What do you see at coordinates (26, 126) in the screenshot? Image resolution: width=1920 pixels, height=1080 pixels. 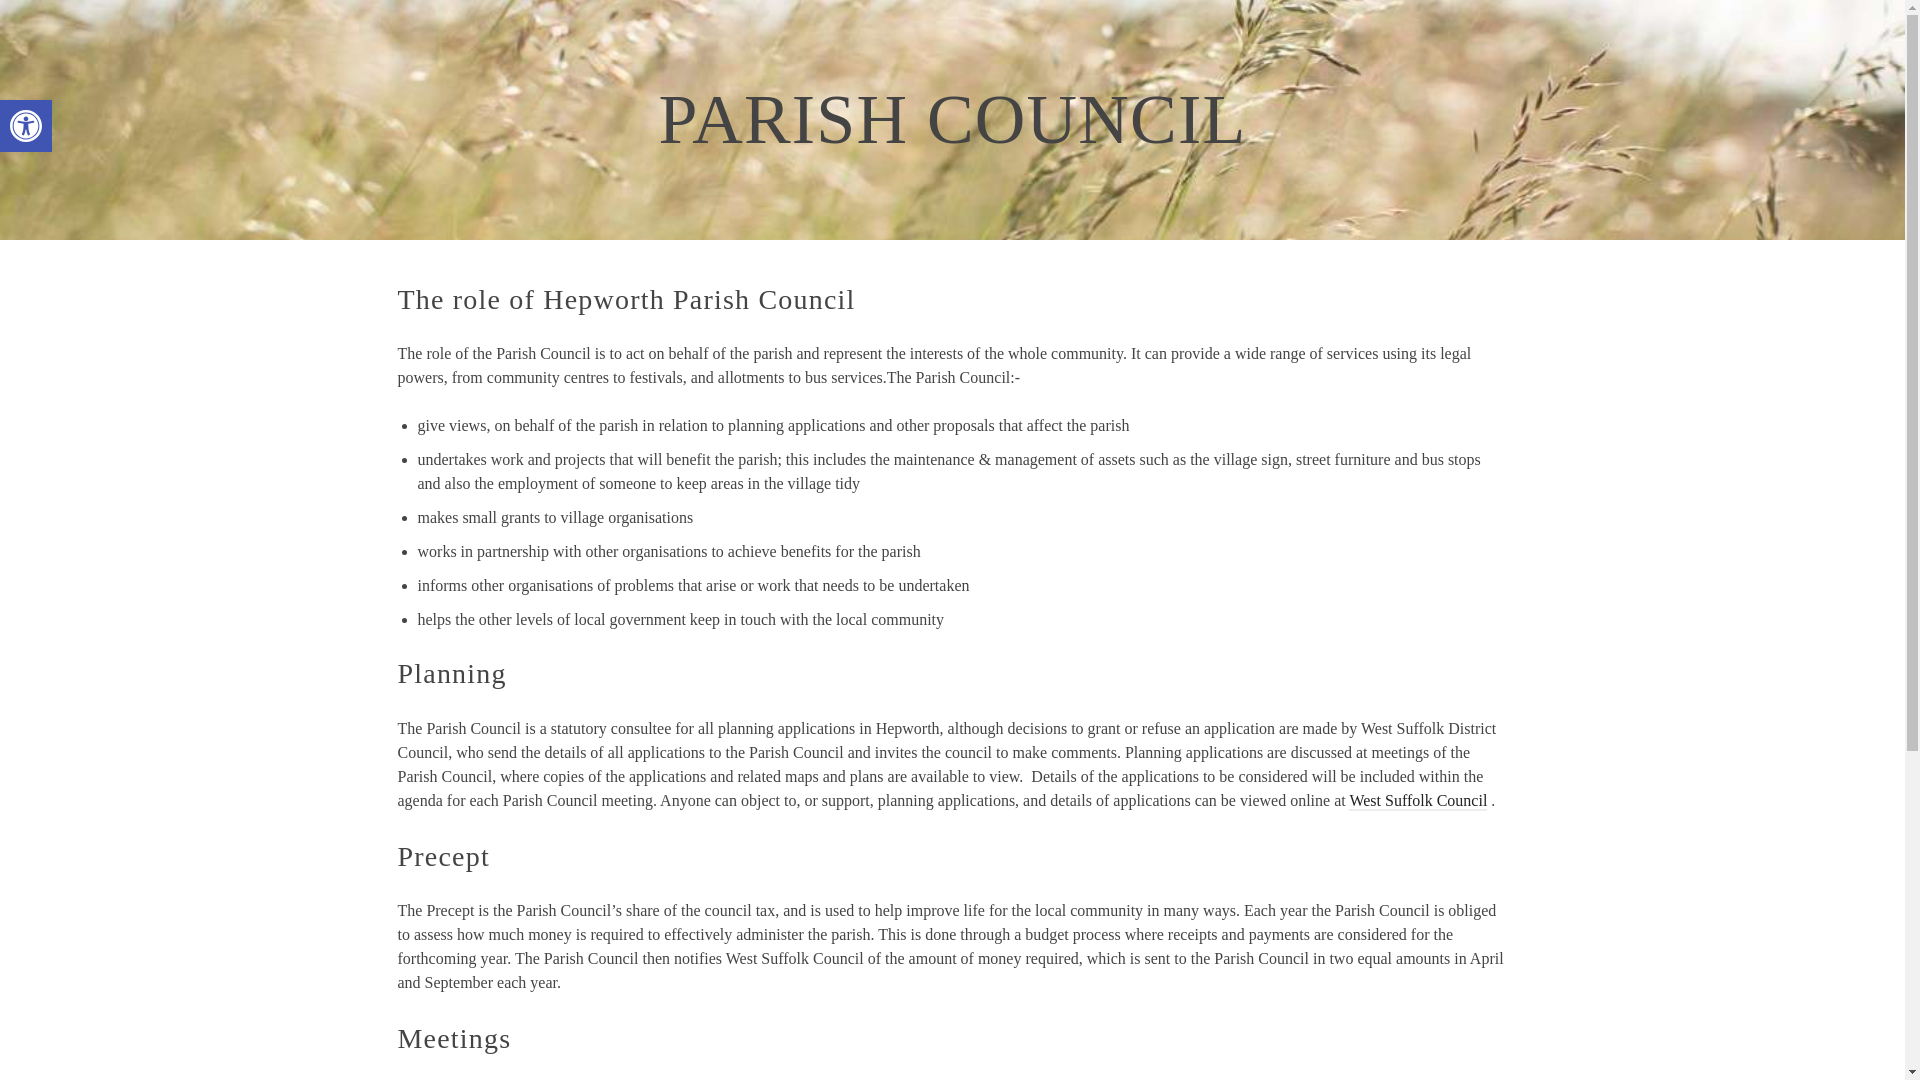 I see `Accessibility Tools` at bounding box center [26, 126].